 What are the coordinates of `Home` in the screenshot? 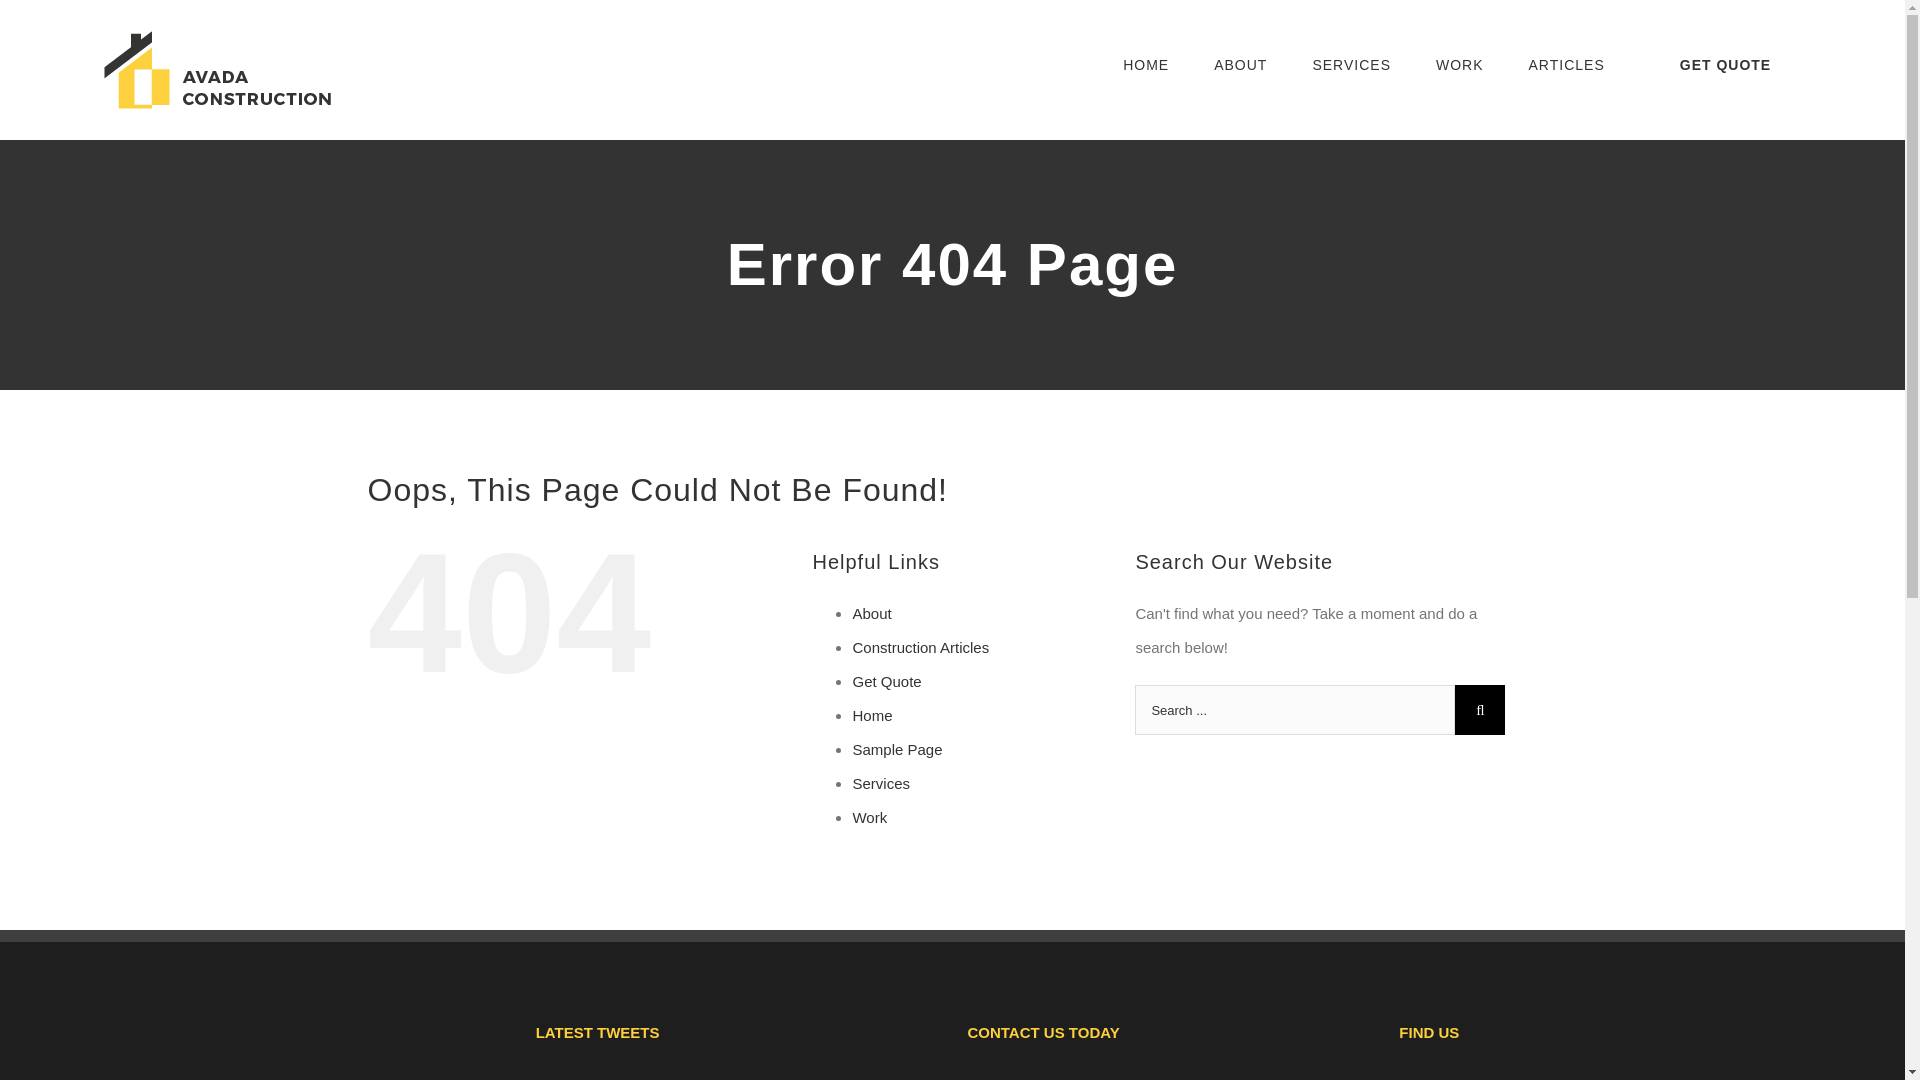 It's located at (872, 715).